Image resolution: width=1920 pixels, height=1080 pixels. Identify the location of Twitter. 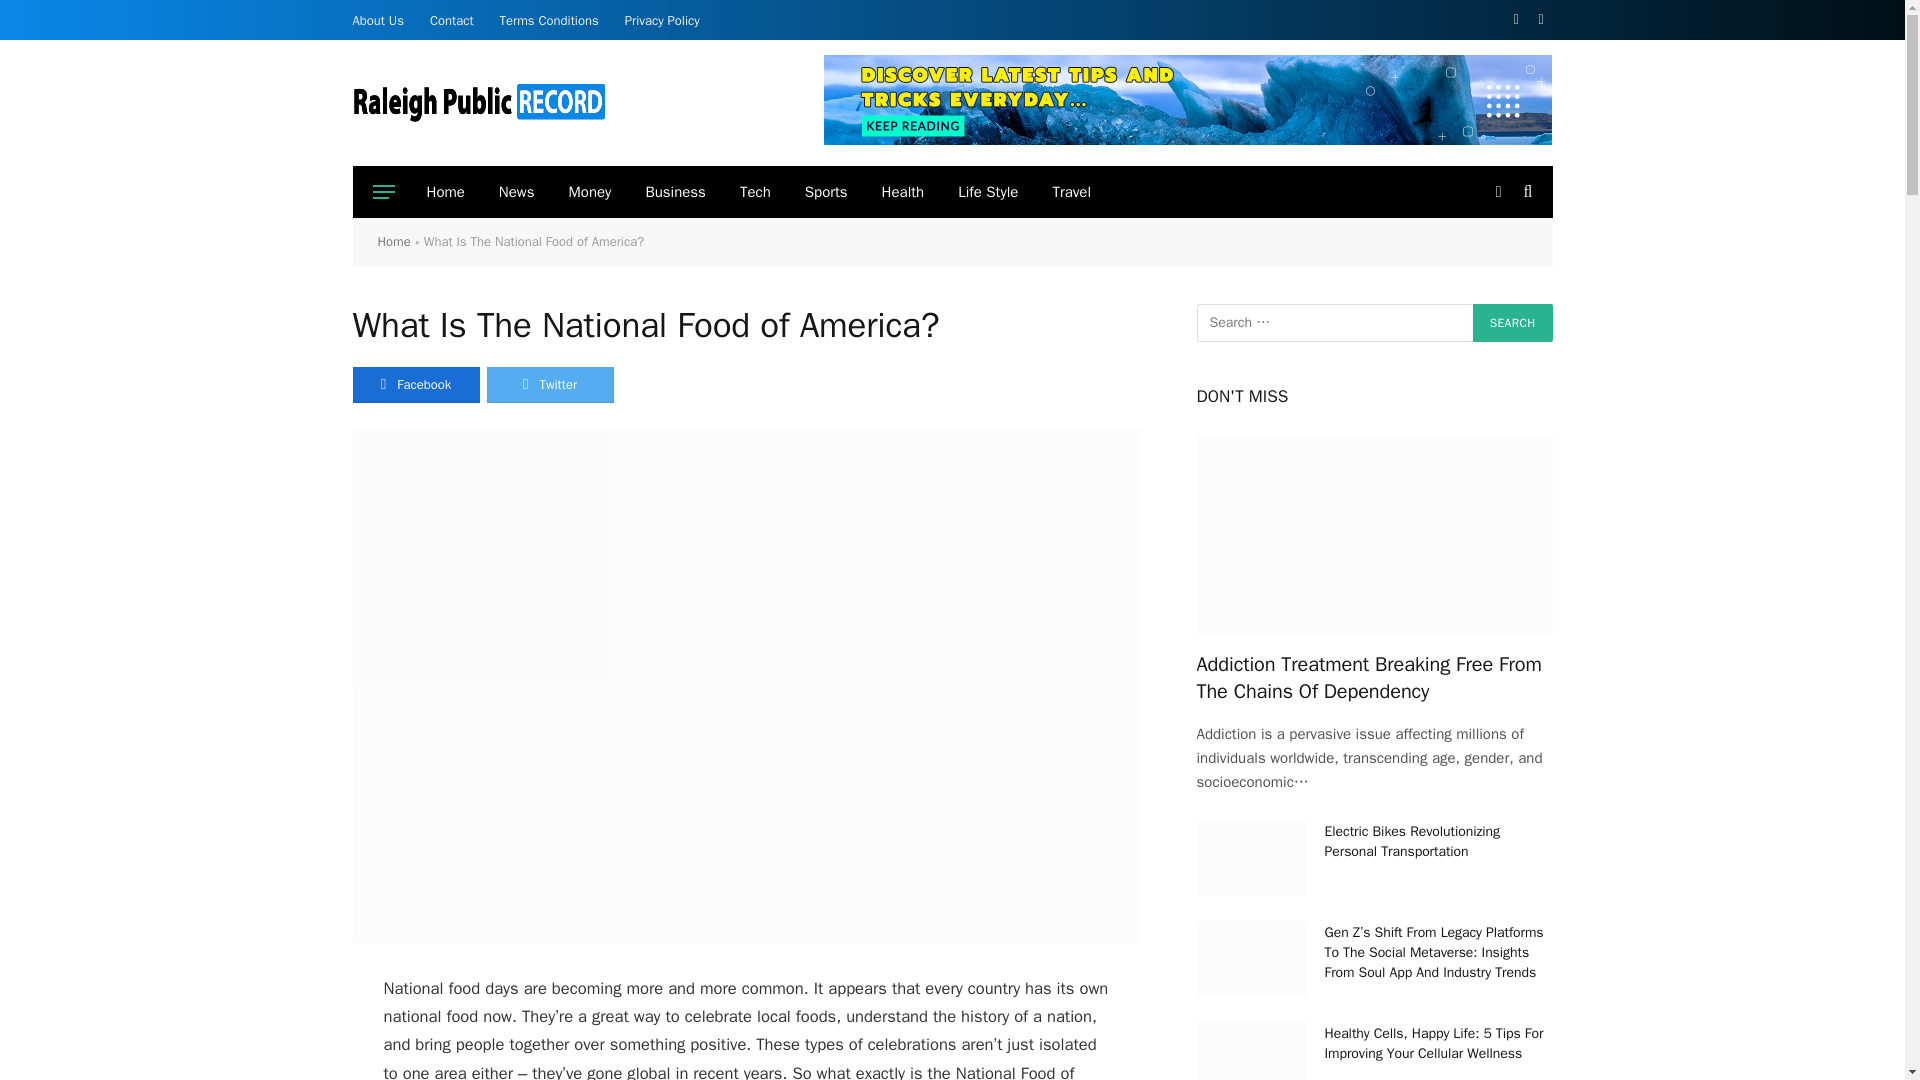
(548, 384).